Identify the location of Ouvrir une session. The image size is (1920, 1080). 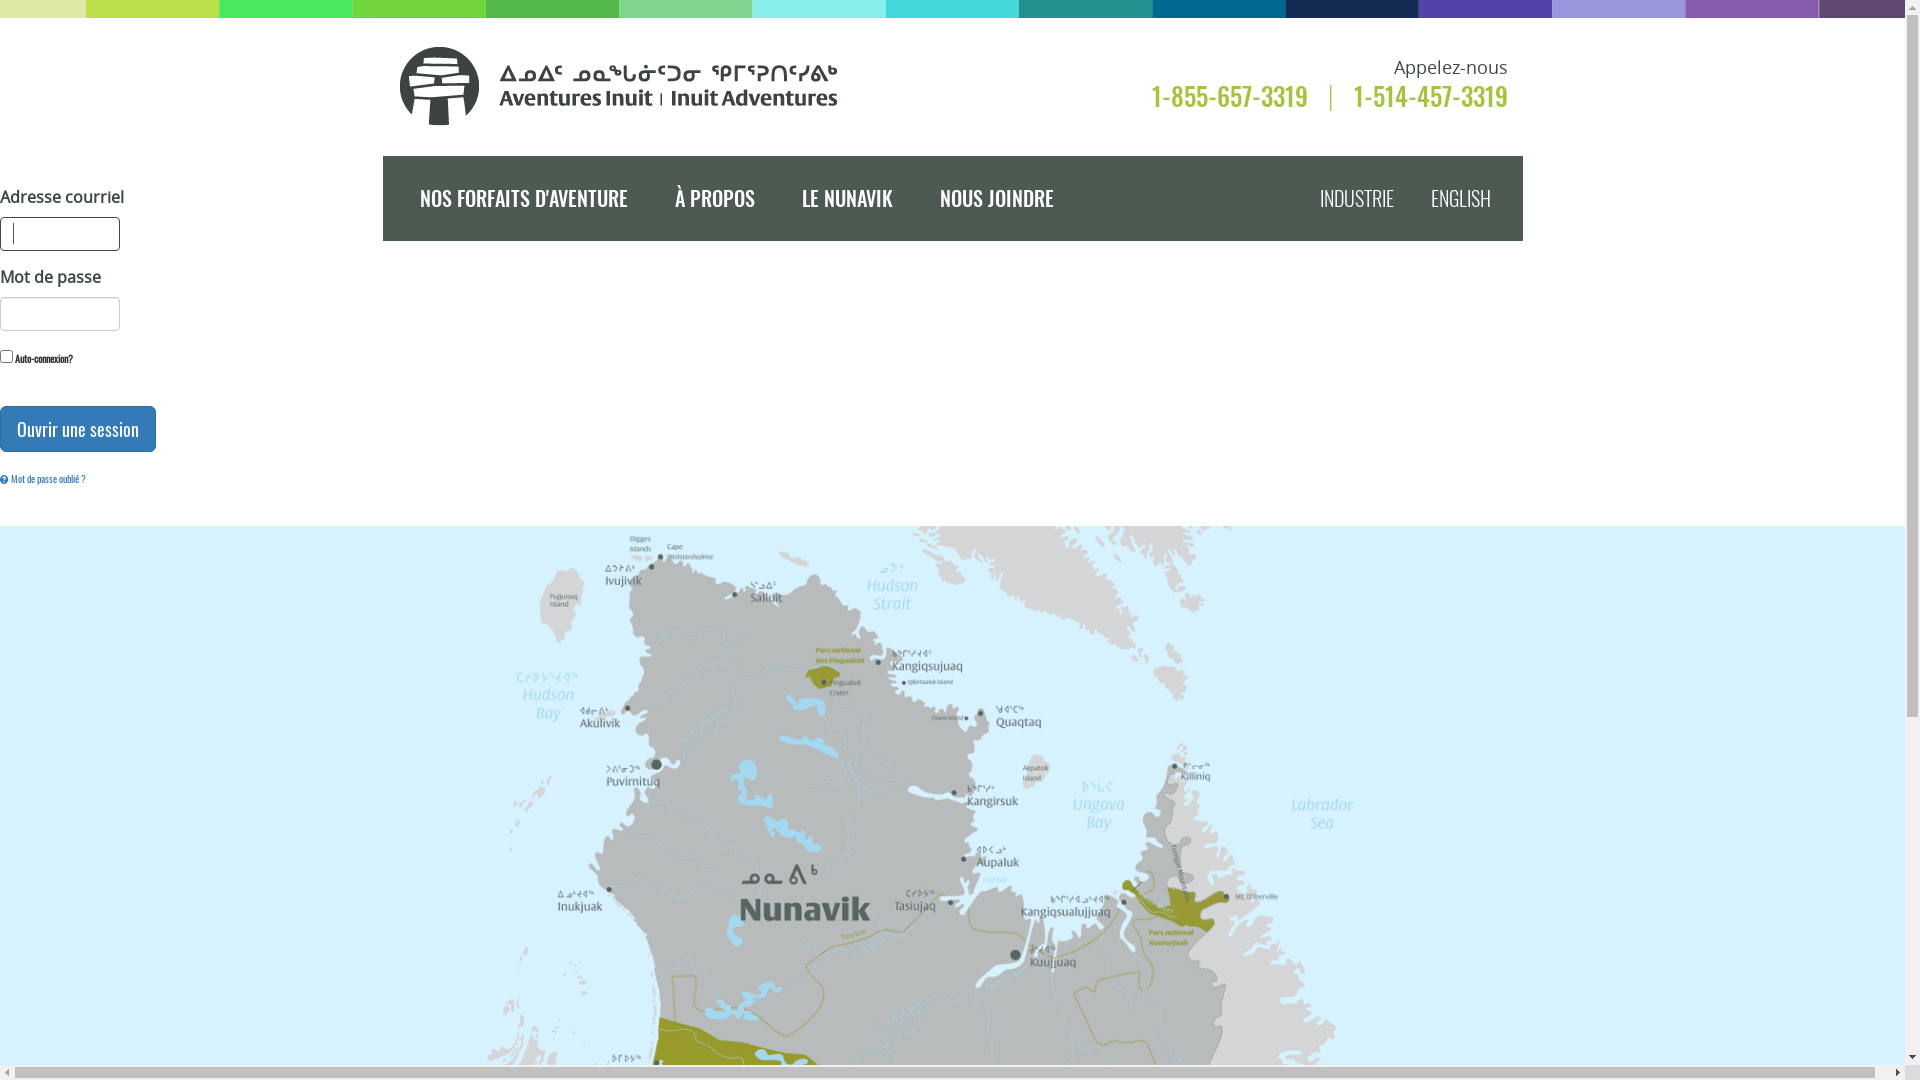
(78, 429).